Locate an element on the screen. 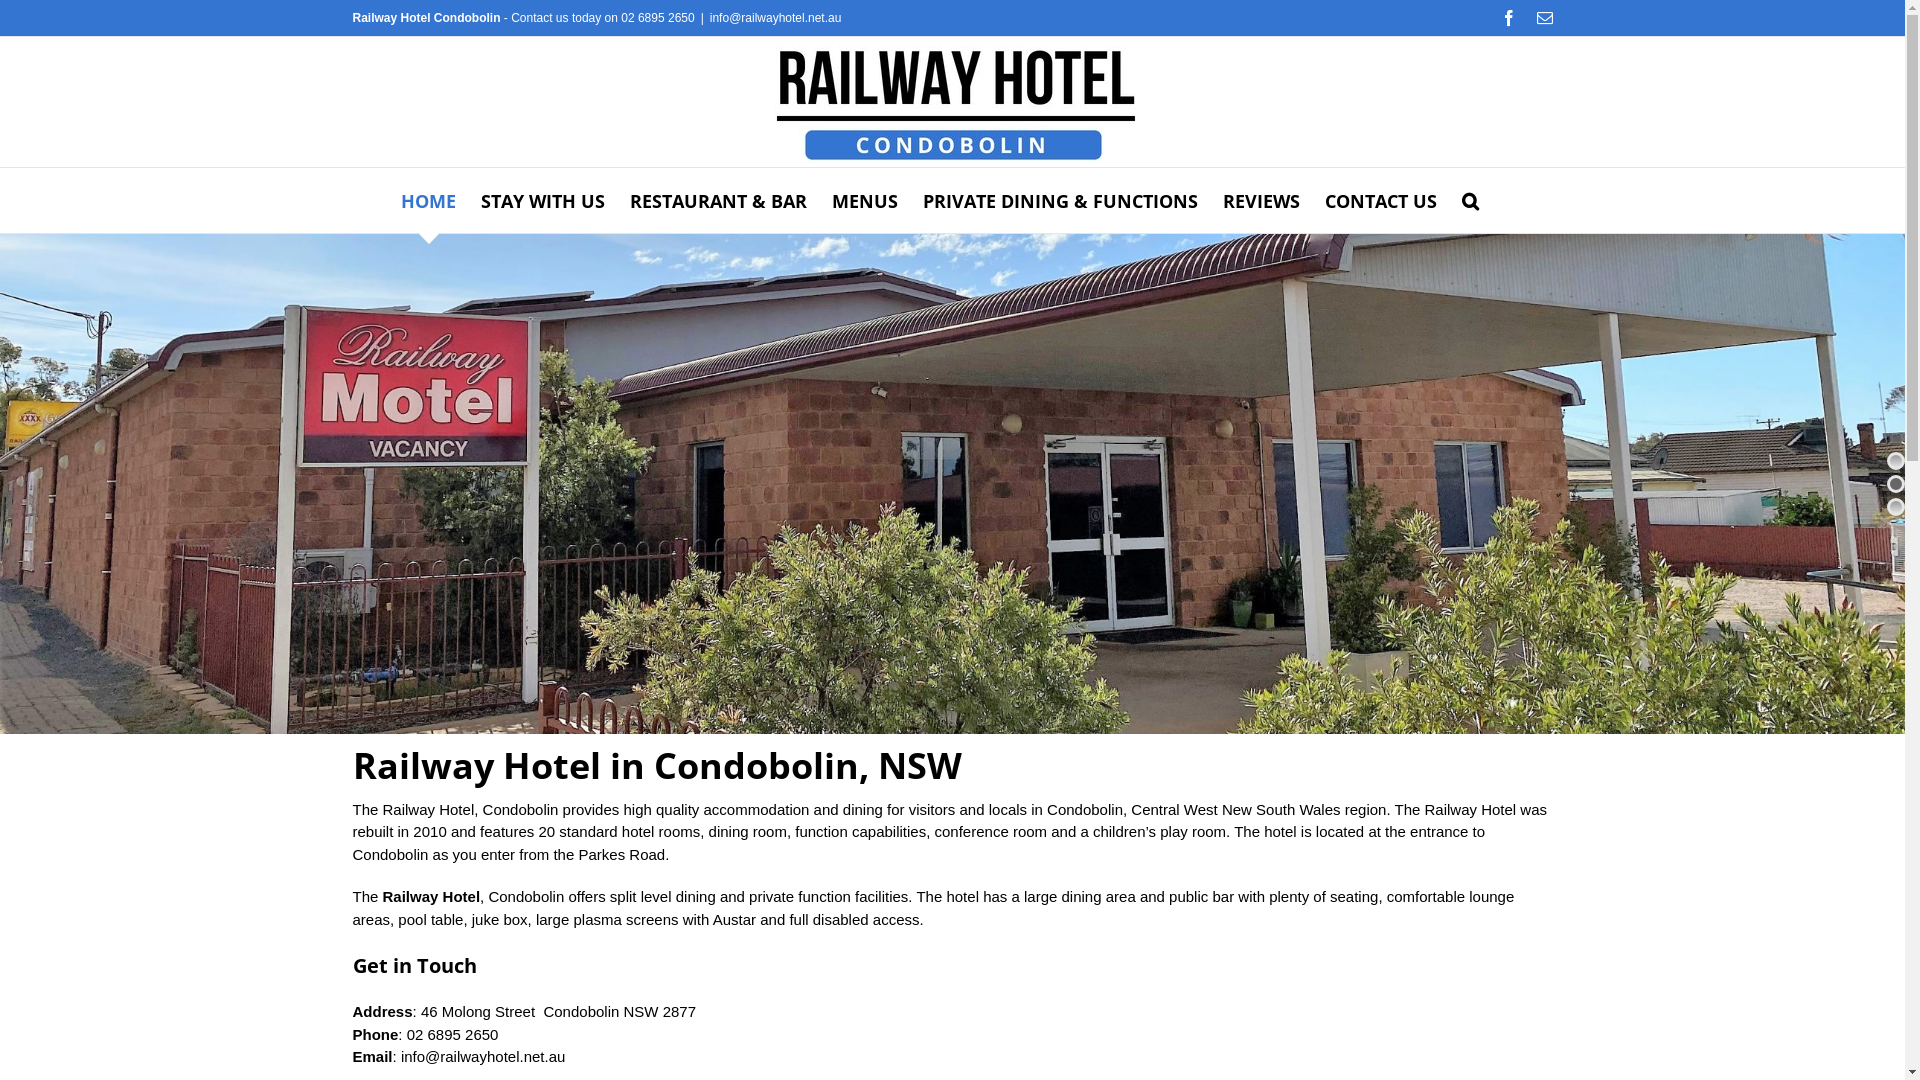 The image size is (1920, 1080). STAY WITH US is located at coordinates (543, 200).